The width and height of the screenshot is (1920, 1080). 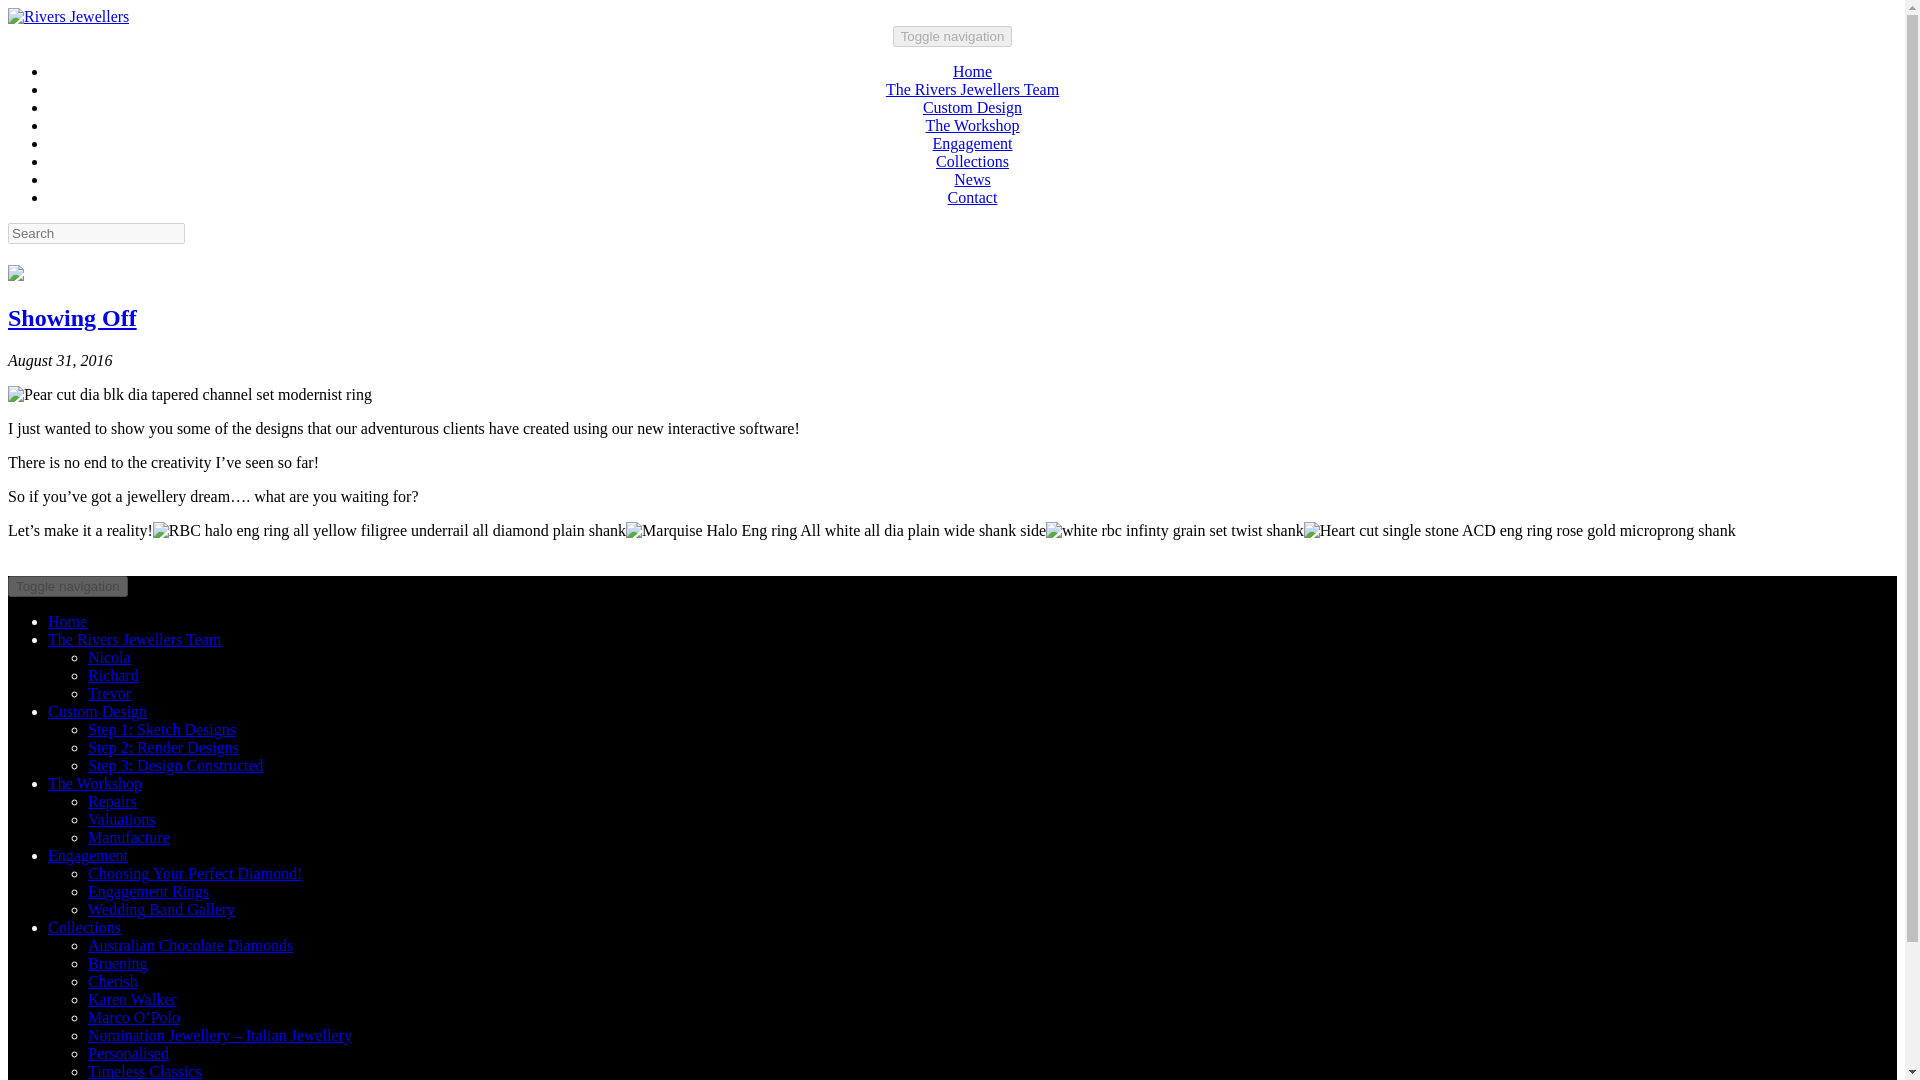 I want to click on Engagement, so click(x=88, y=855).